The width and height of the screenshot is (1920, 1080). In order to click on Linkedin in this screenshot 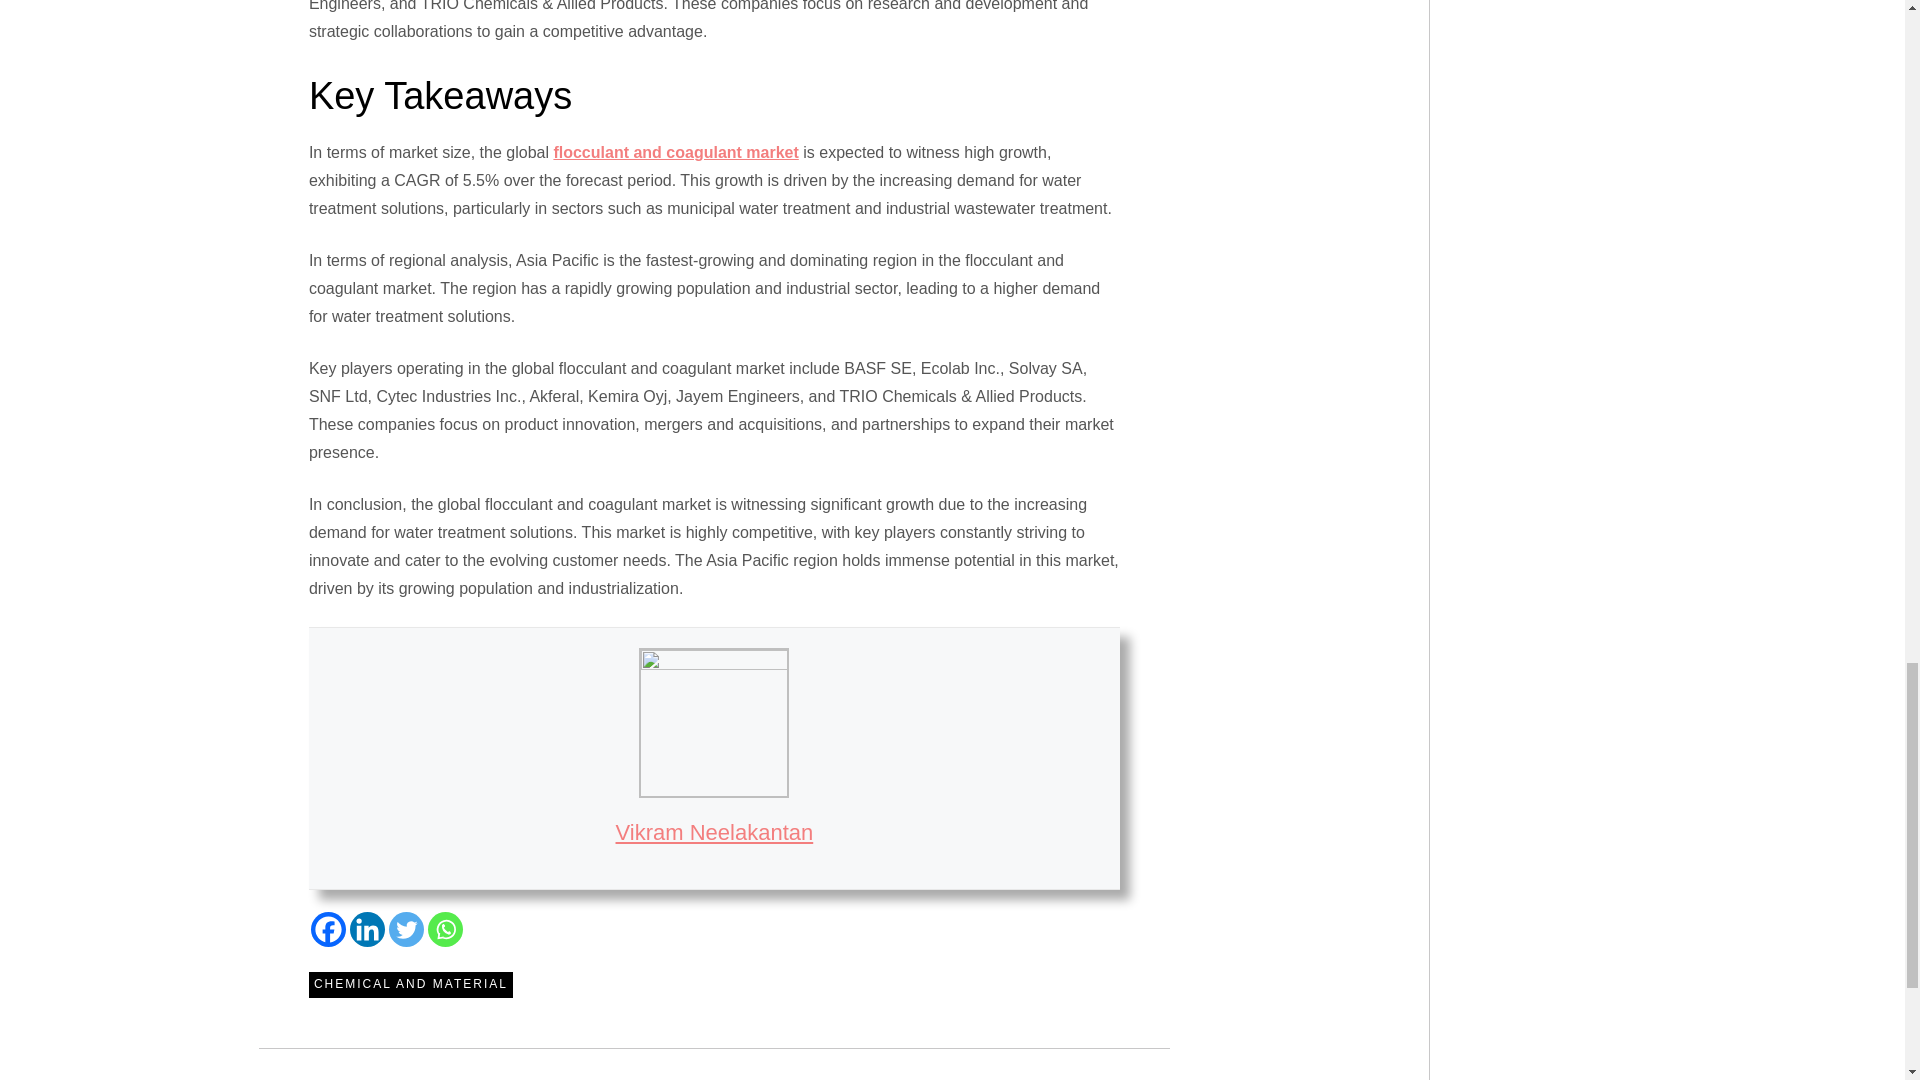, I will do `click(367, 929)`.